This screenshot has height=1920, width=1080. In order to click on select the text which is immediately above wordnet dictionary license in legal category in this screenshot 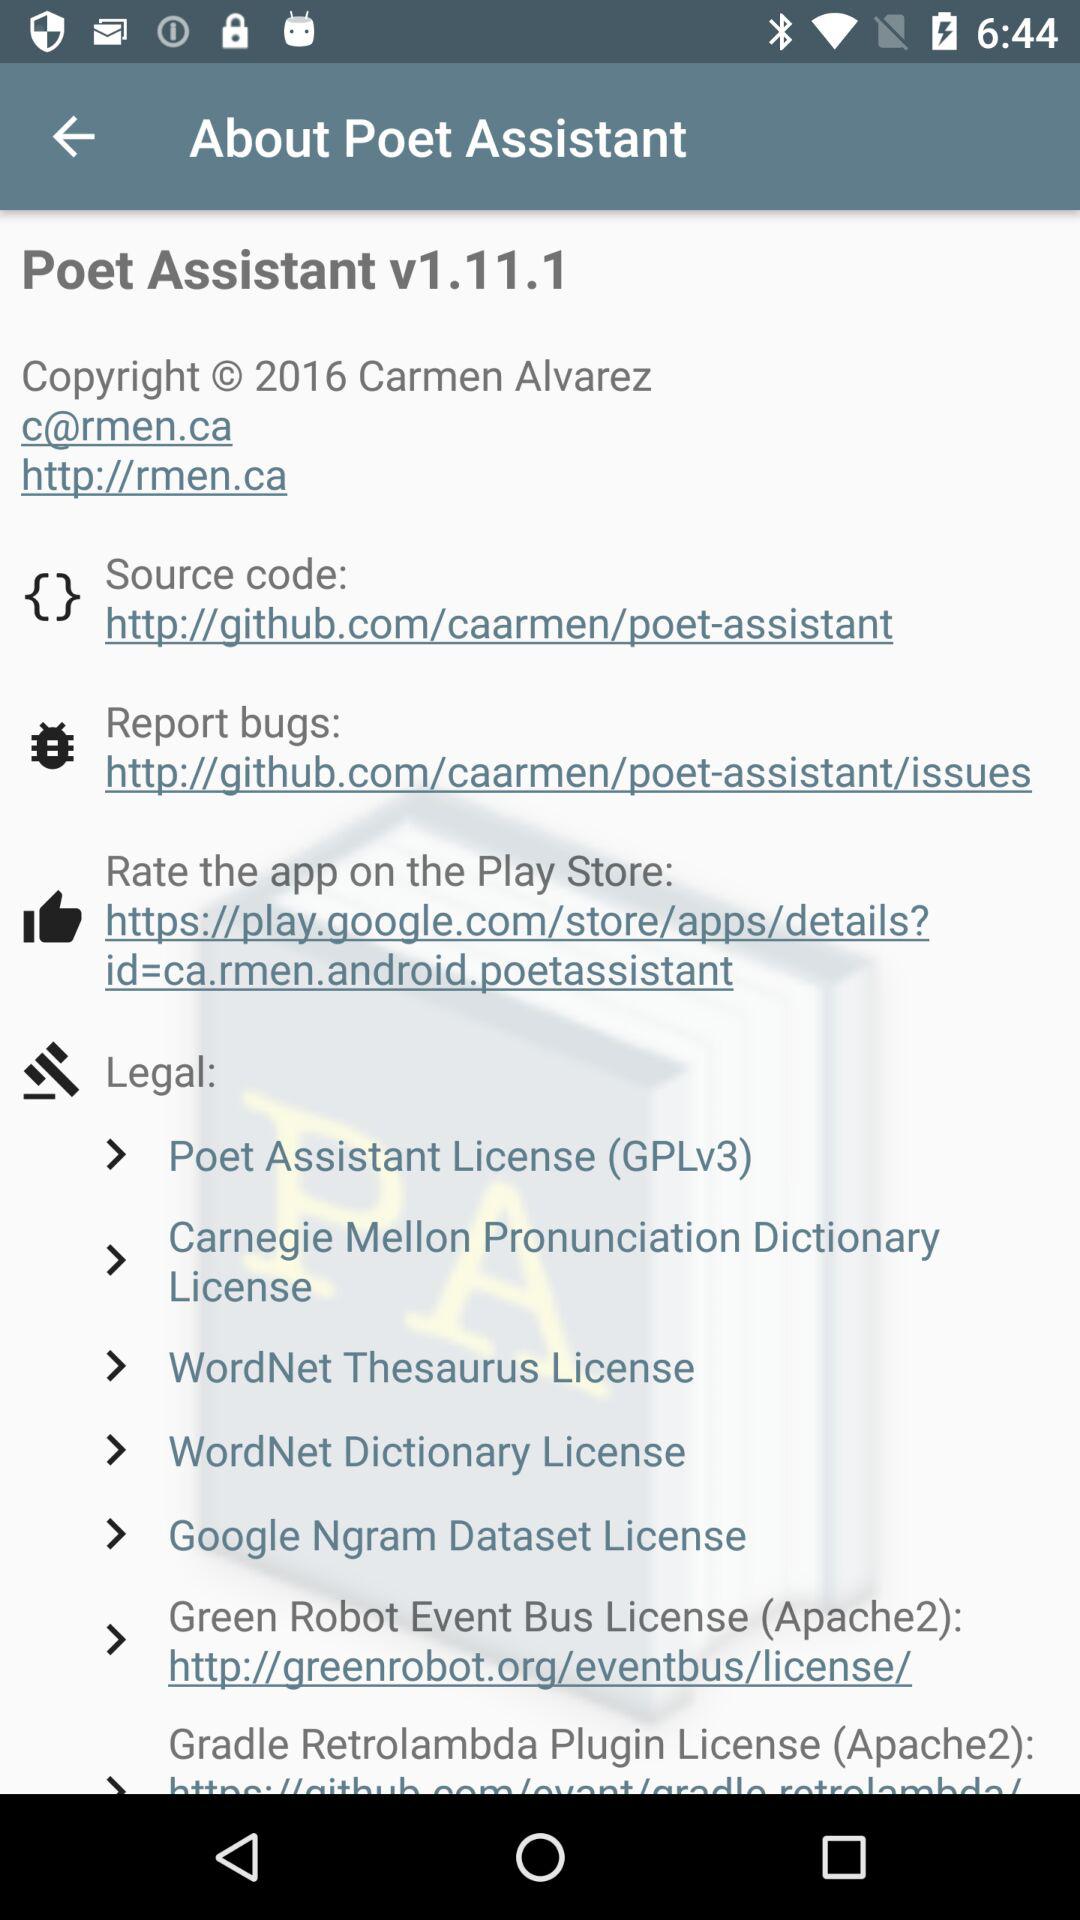, I will do `click(390, 1366)`.